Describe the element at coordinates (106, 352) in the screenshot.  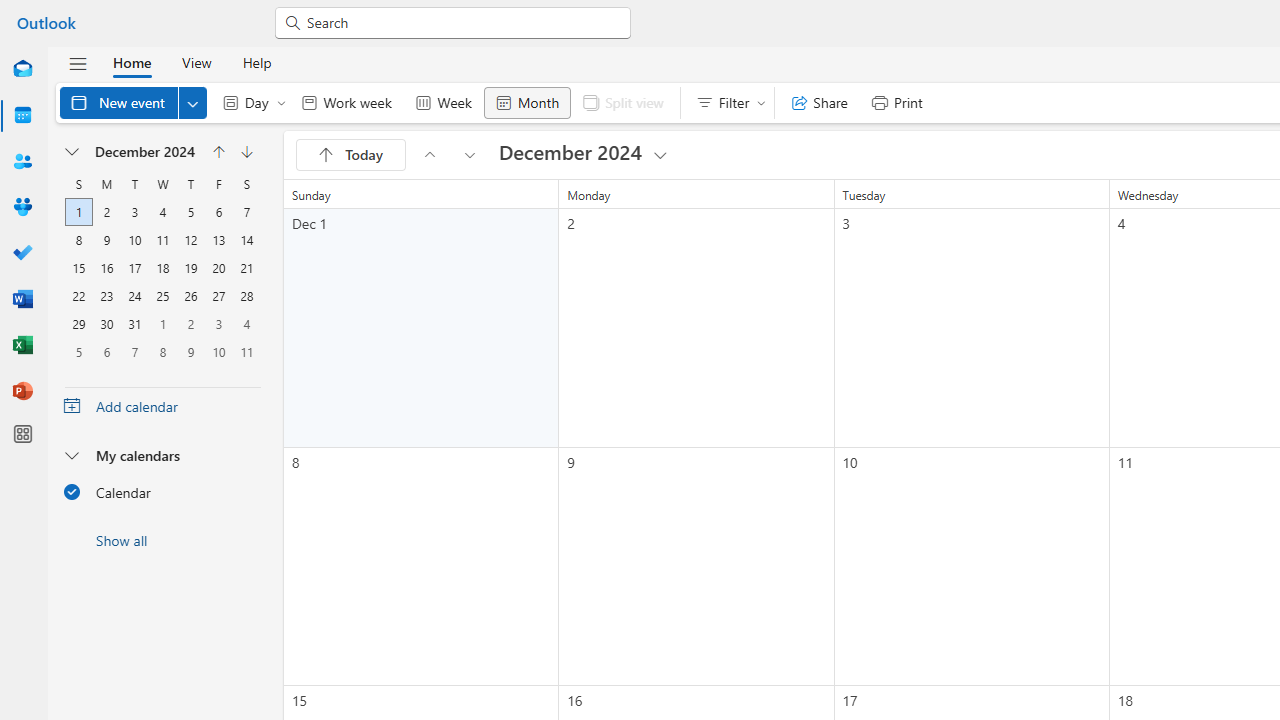
I see `6, January, 2025` at that location.